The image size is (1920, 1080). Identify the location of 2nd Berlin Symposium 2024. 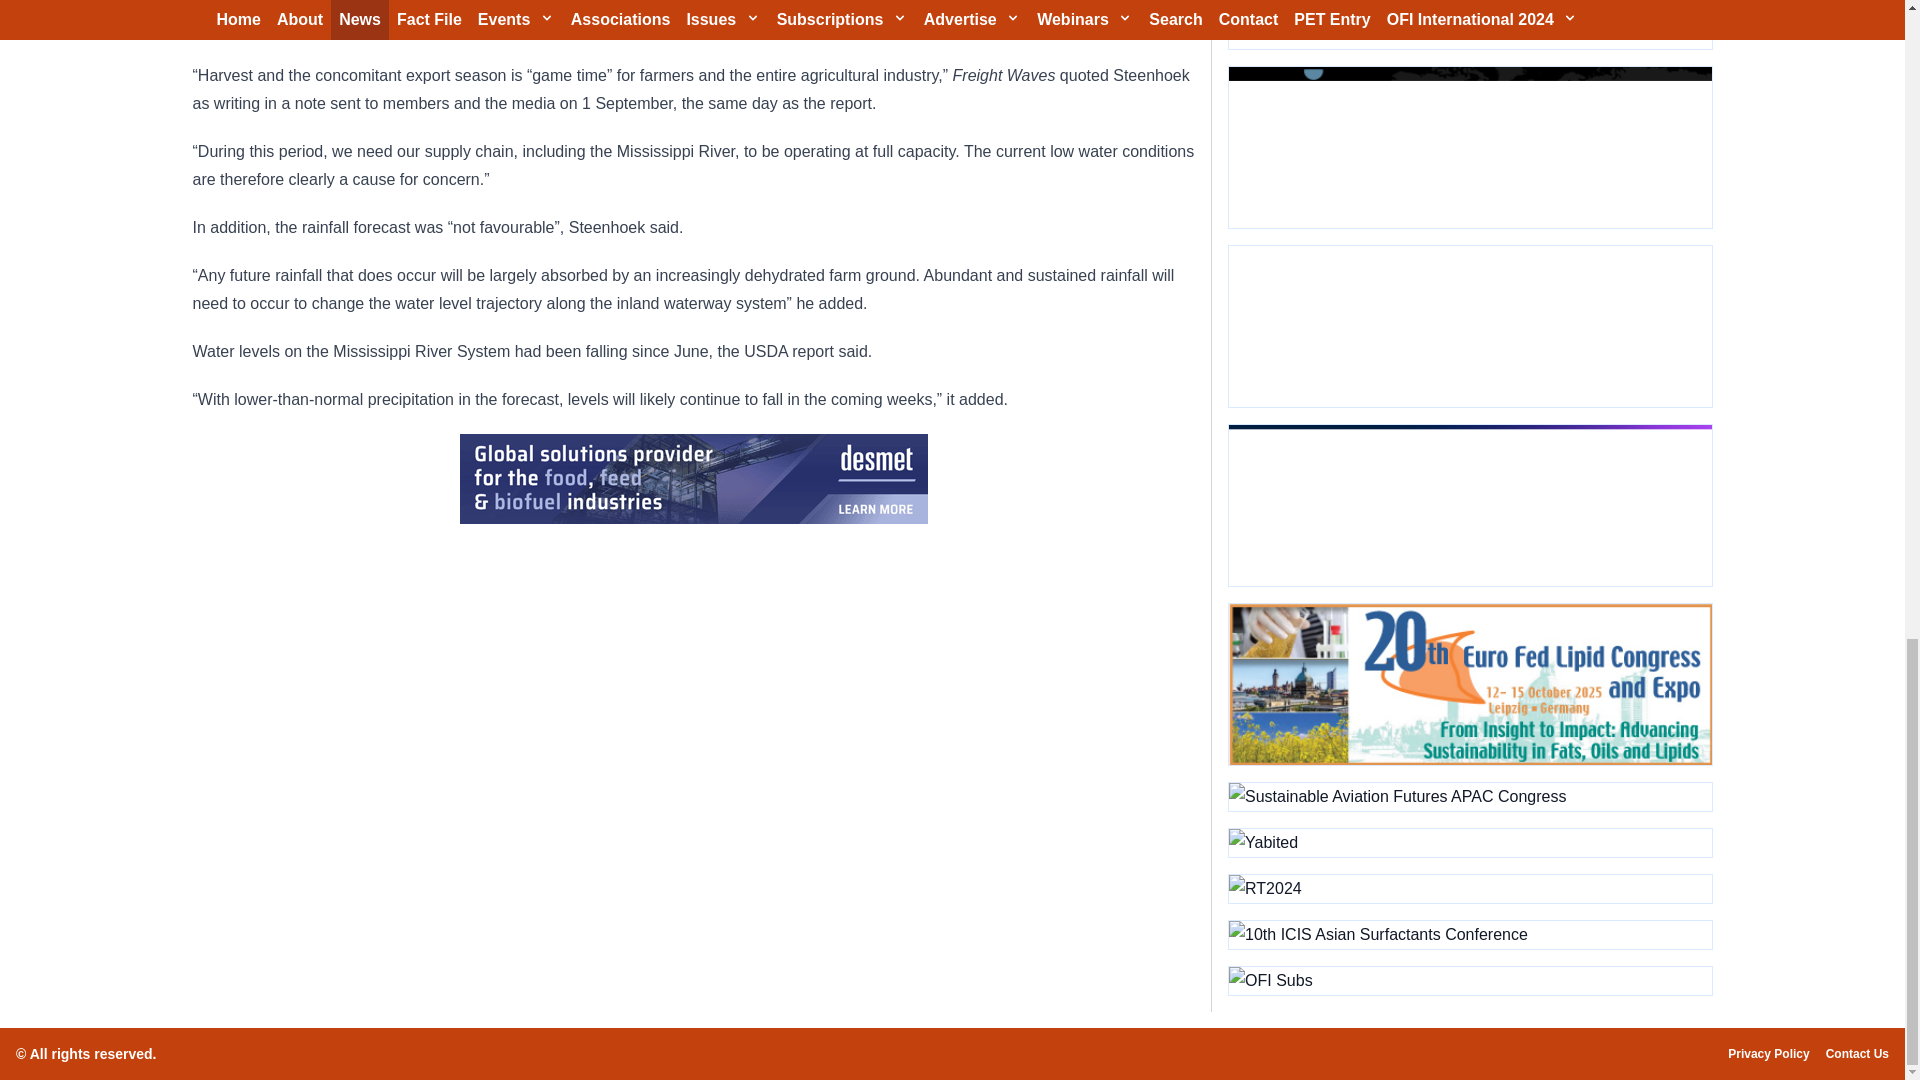
(1469, 326).